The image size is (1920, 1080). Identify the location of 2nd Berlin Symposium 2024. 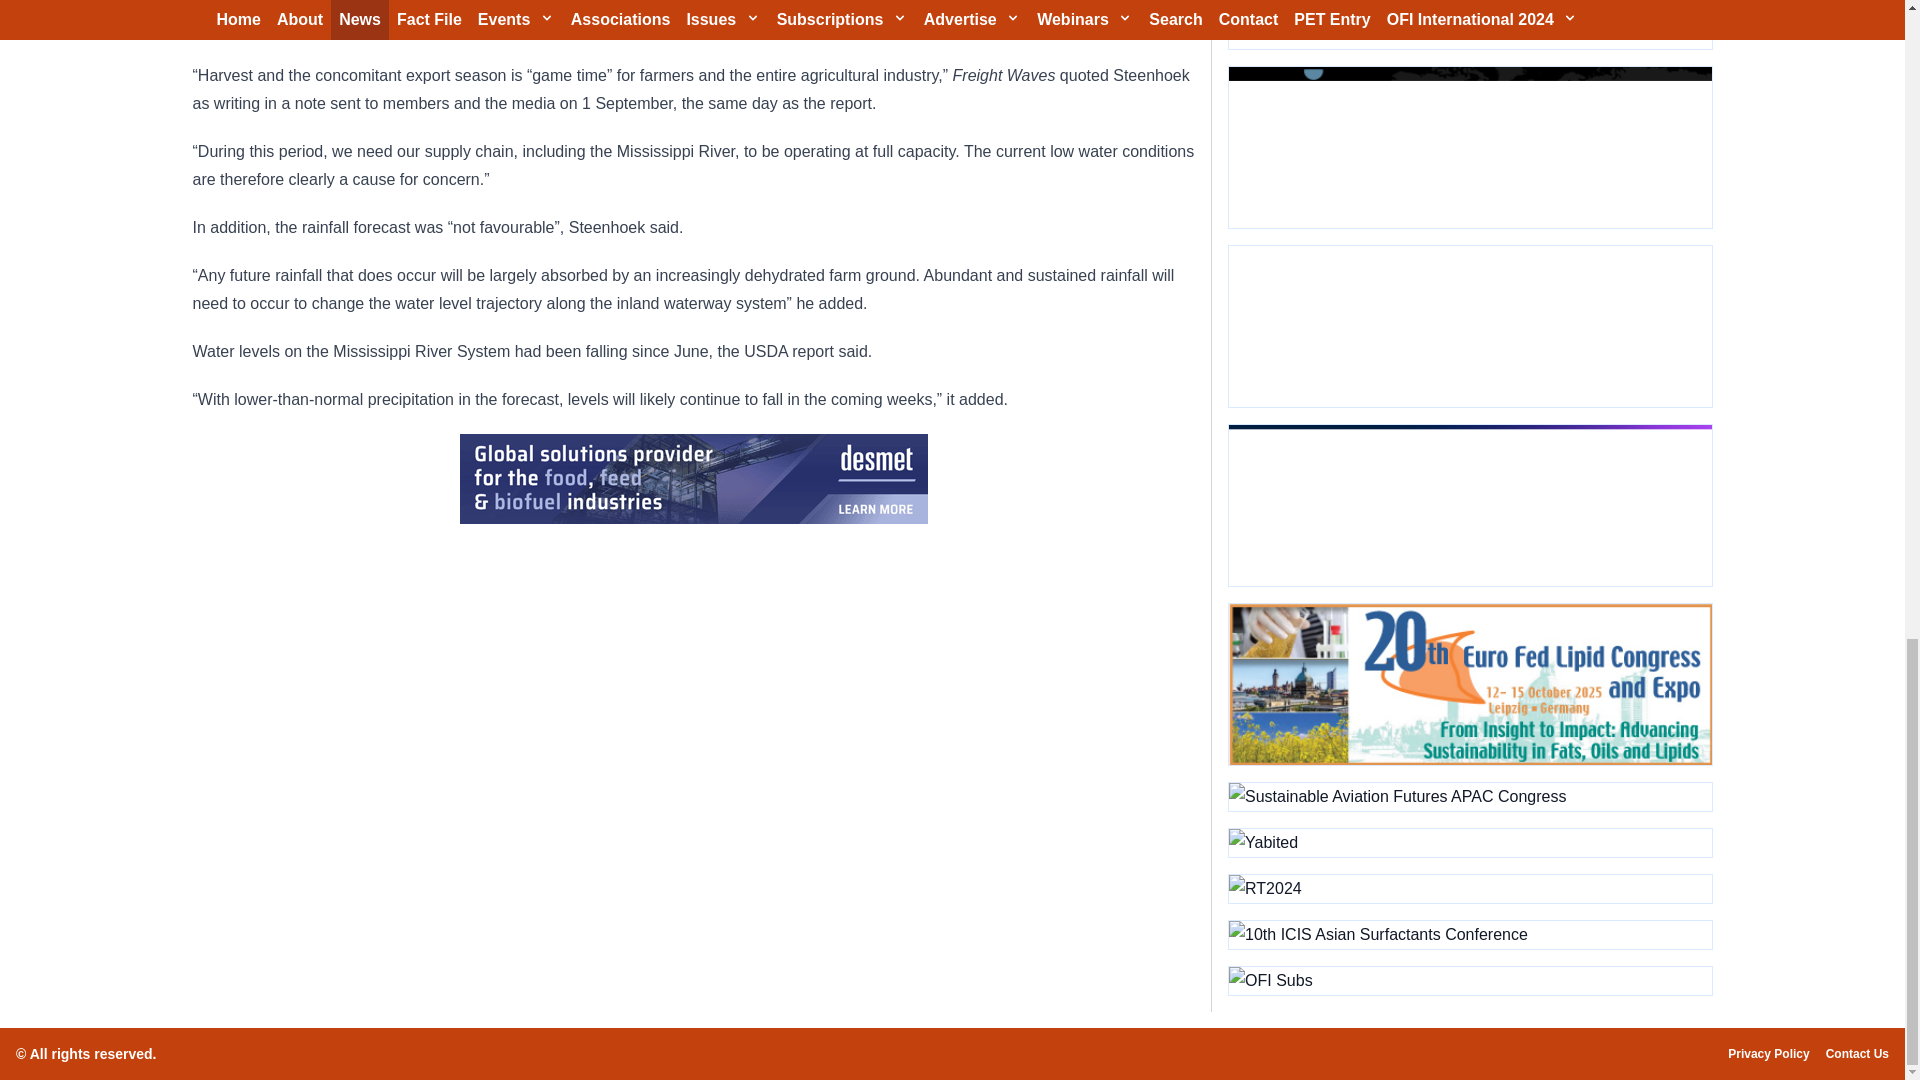
(1469, 326).